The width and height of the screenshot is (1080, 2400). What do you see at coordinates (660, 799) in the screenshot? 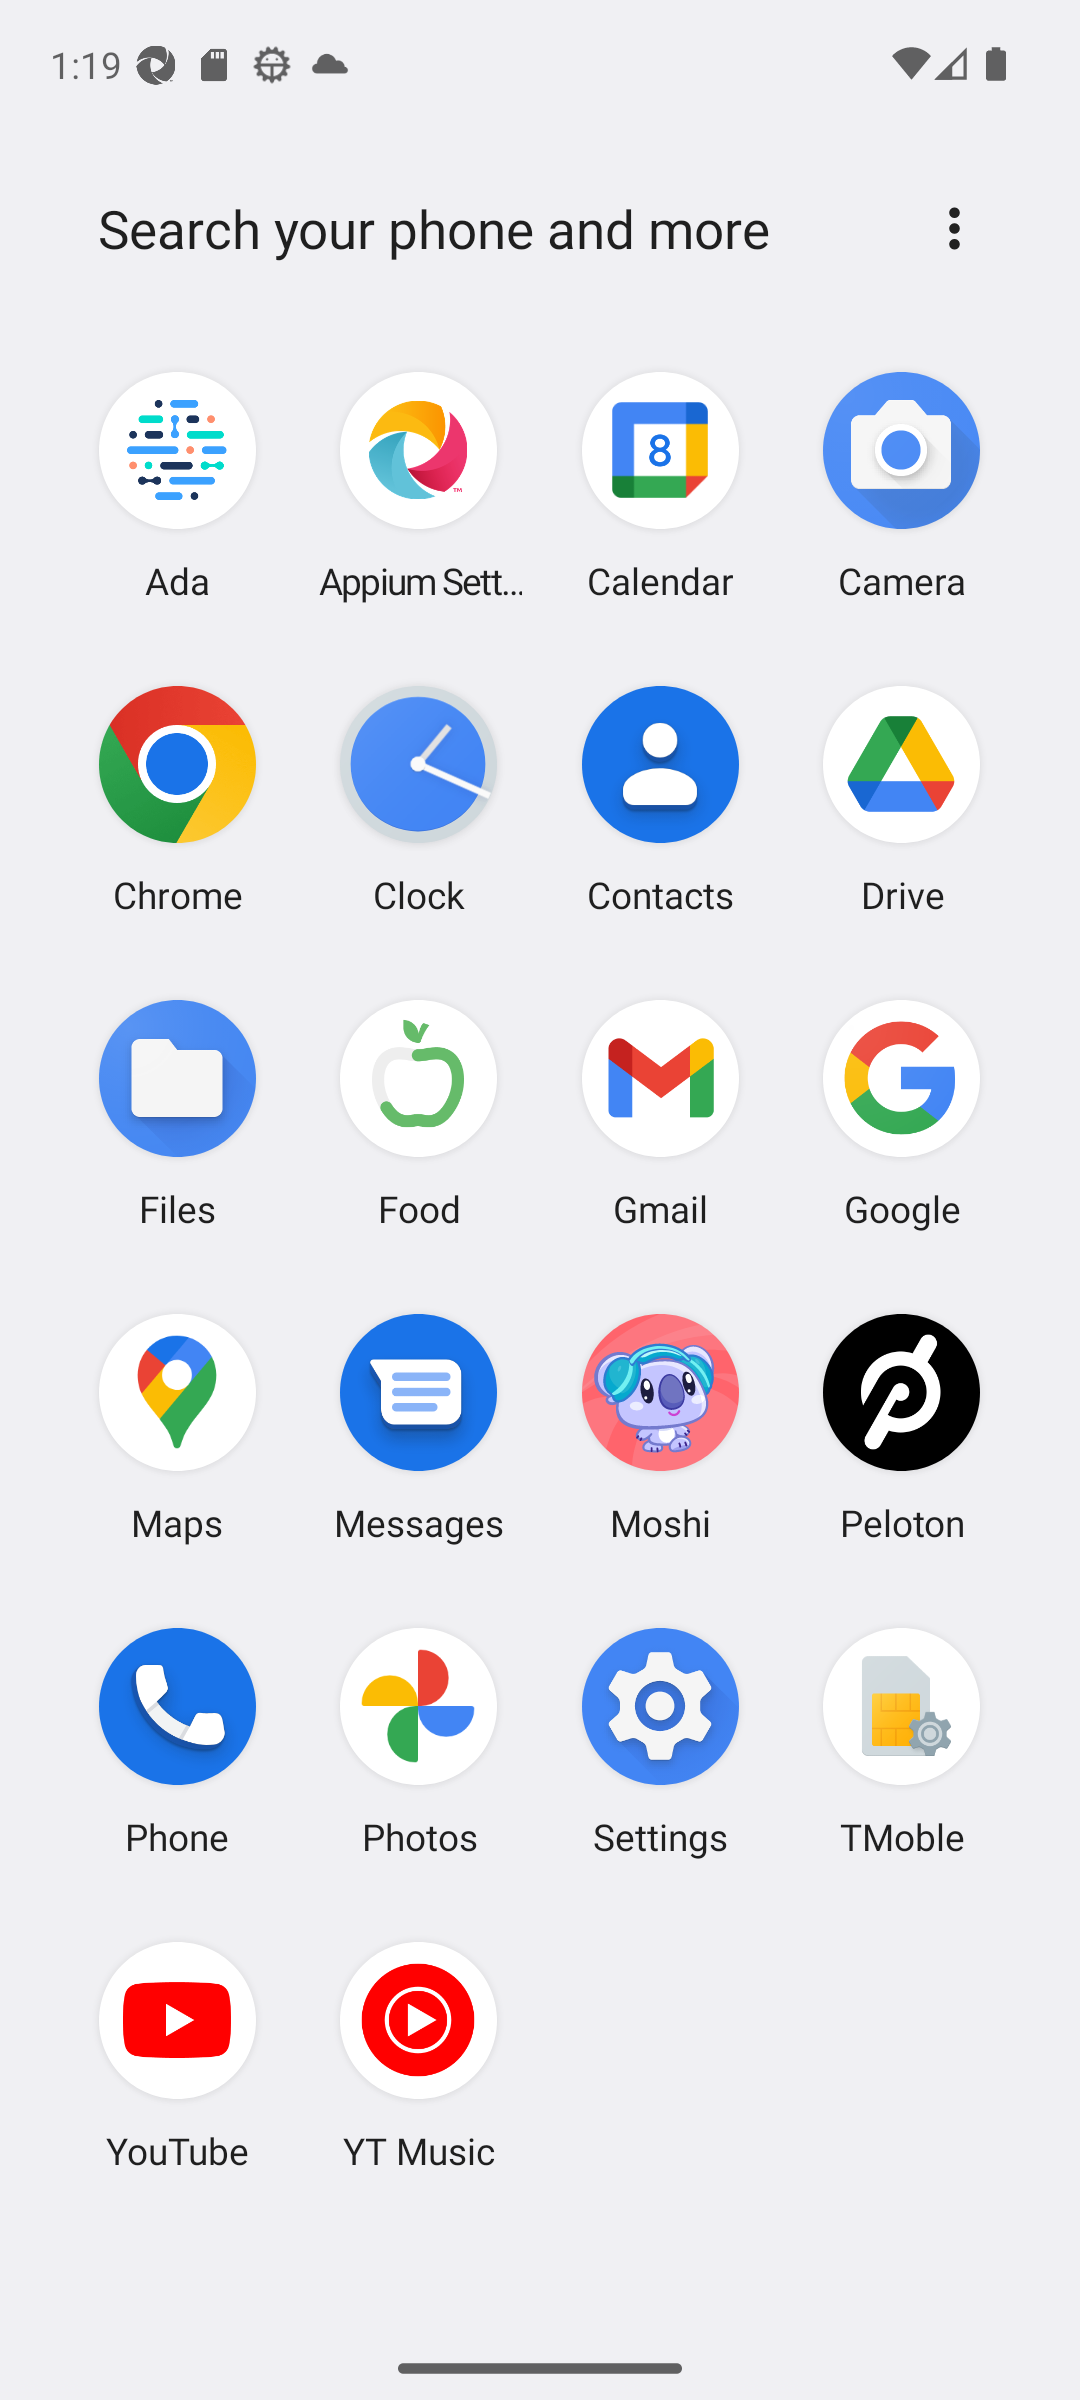
I see `Contacts` at bounding box center [660, 799].